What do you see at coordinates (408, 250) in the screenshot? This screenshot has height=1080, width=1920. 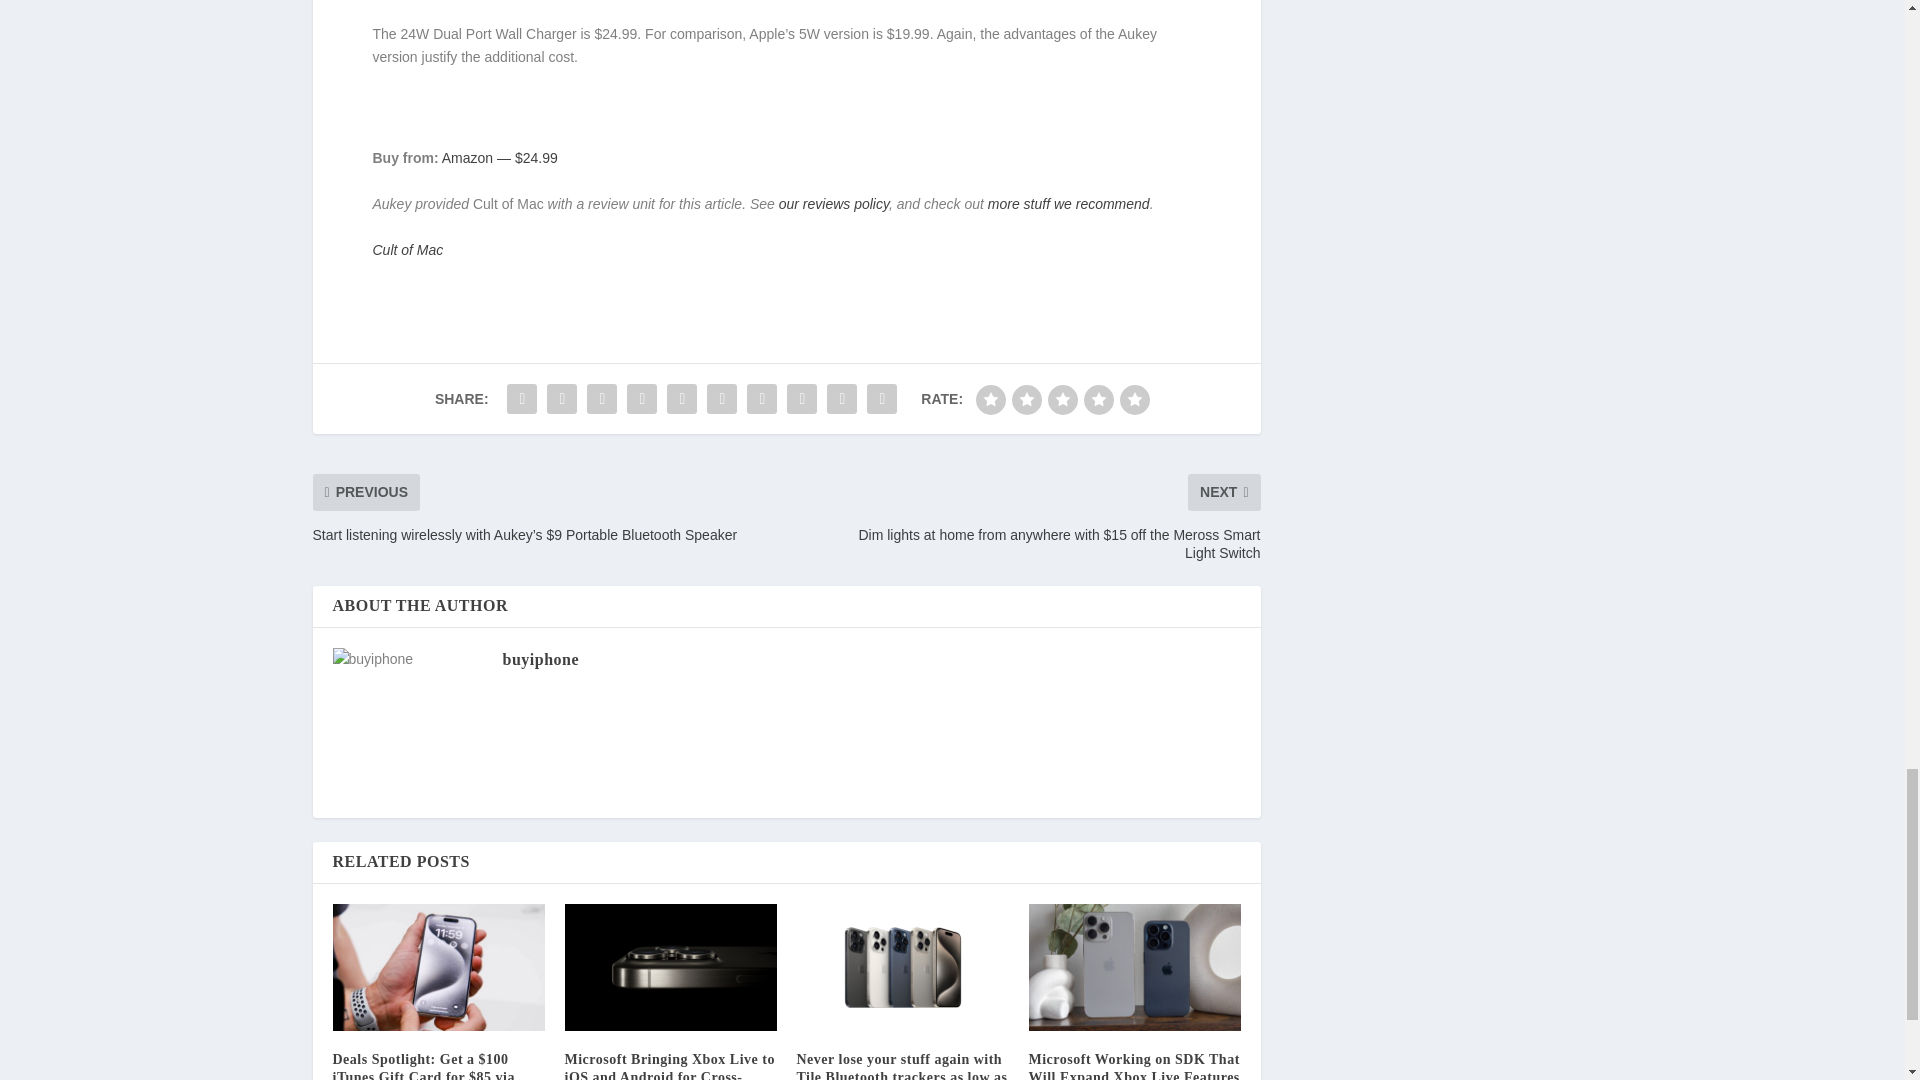 I see `Cult of Mac` at bounding box center [408, 250].